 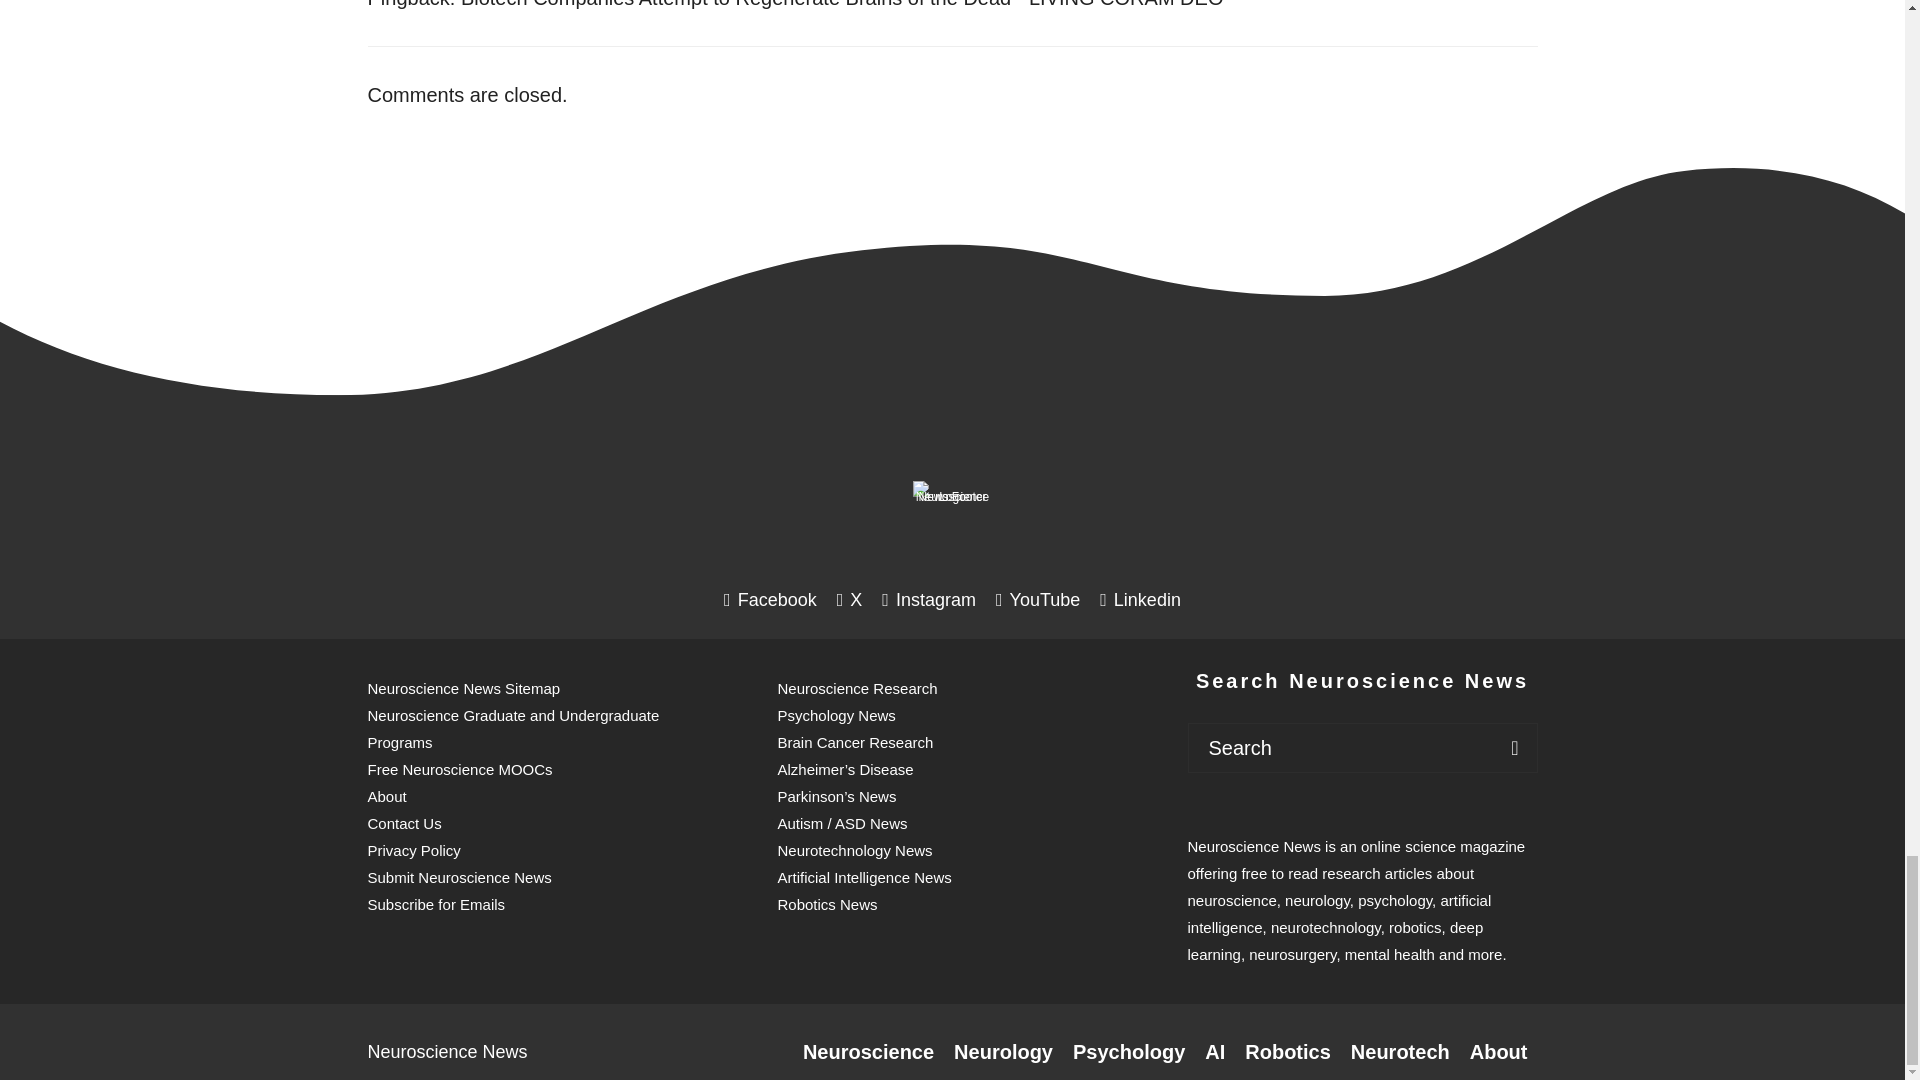 What do you see at coordinates (1128, 1052) in the screenshot?
I see `Psychology Research Articles` at bounding box center [1128, 1052].